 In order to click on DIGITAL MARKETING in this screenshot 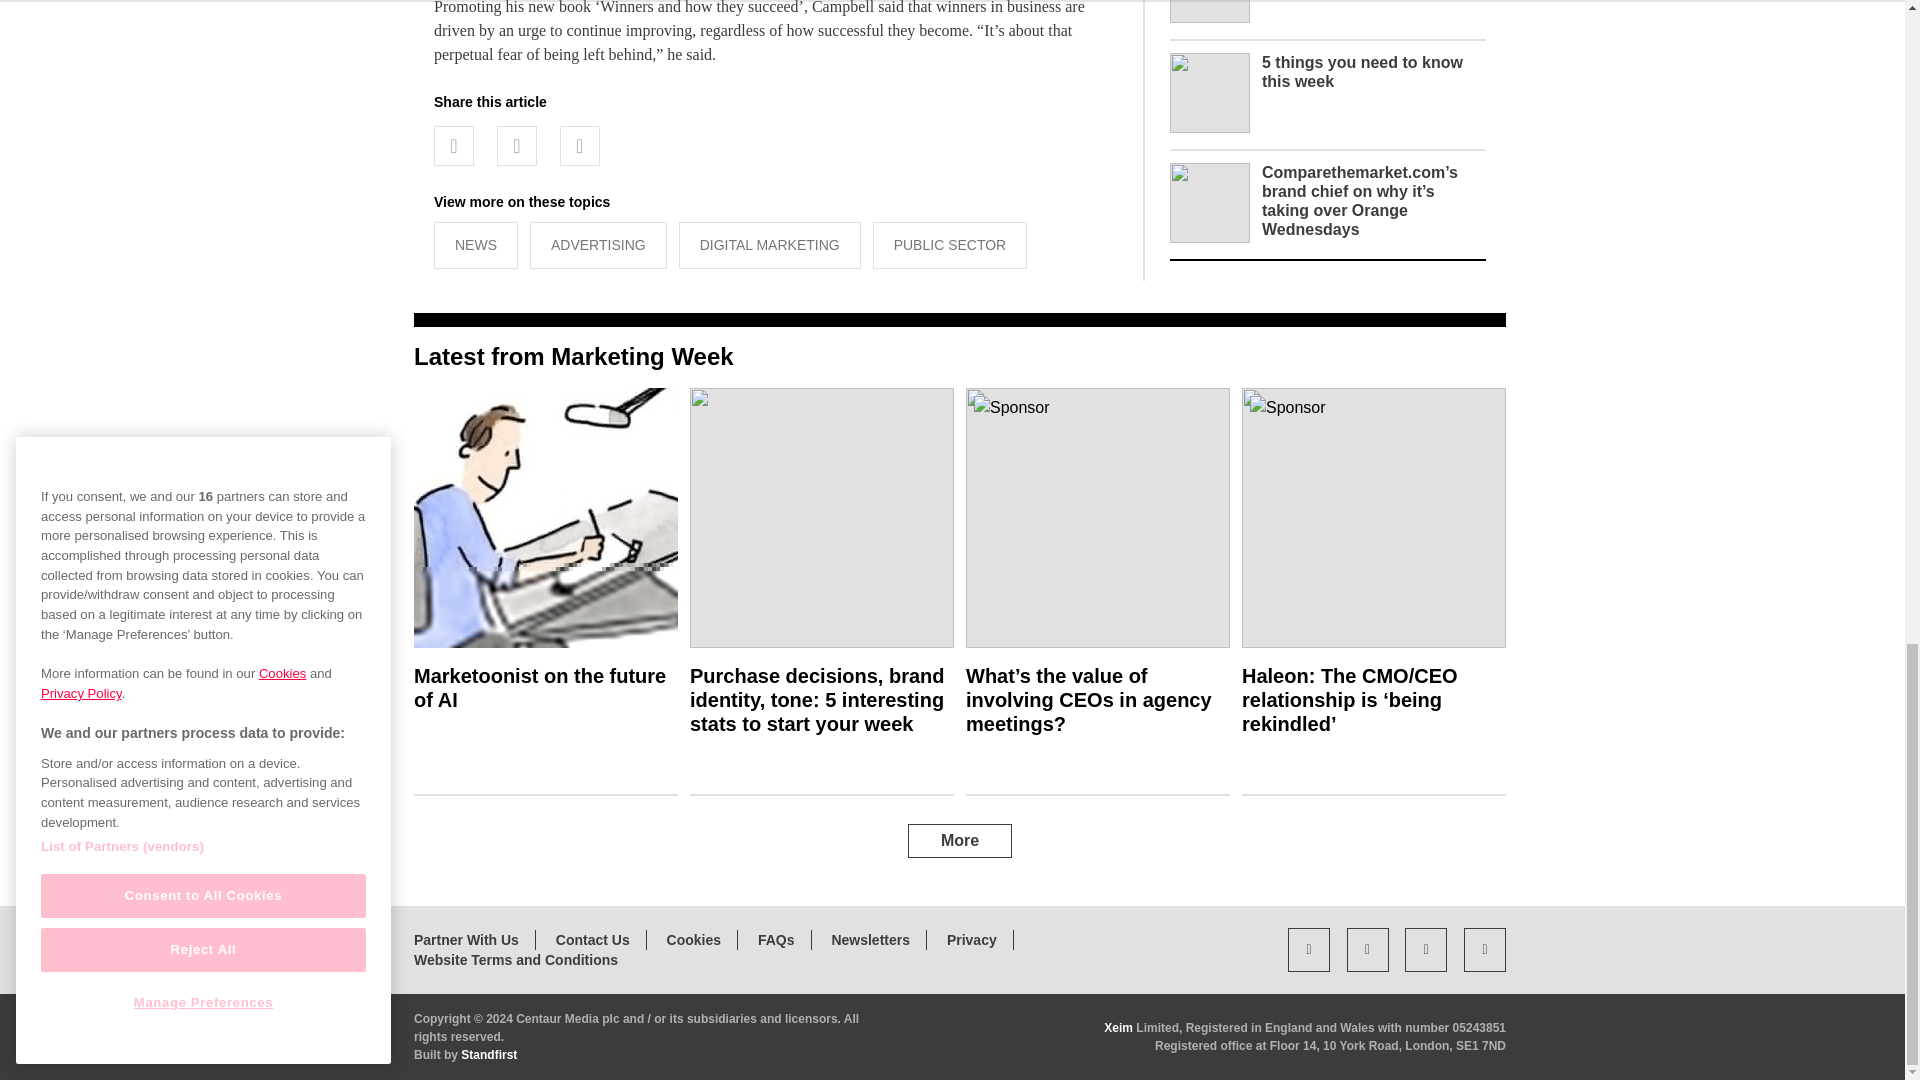, I will do `click(770, 245)`.